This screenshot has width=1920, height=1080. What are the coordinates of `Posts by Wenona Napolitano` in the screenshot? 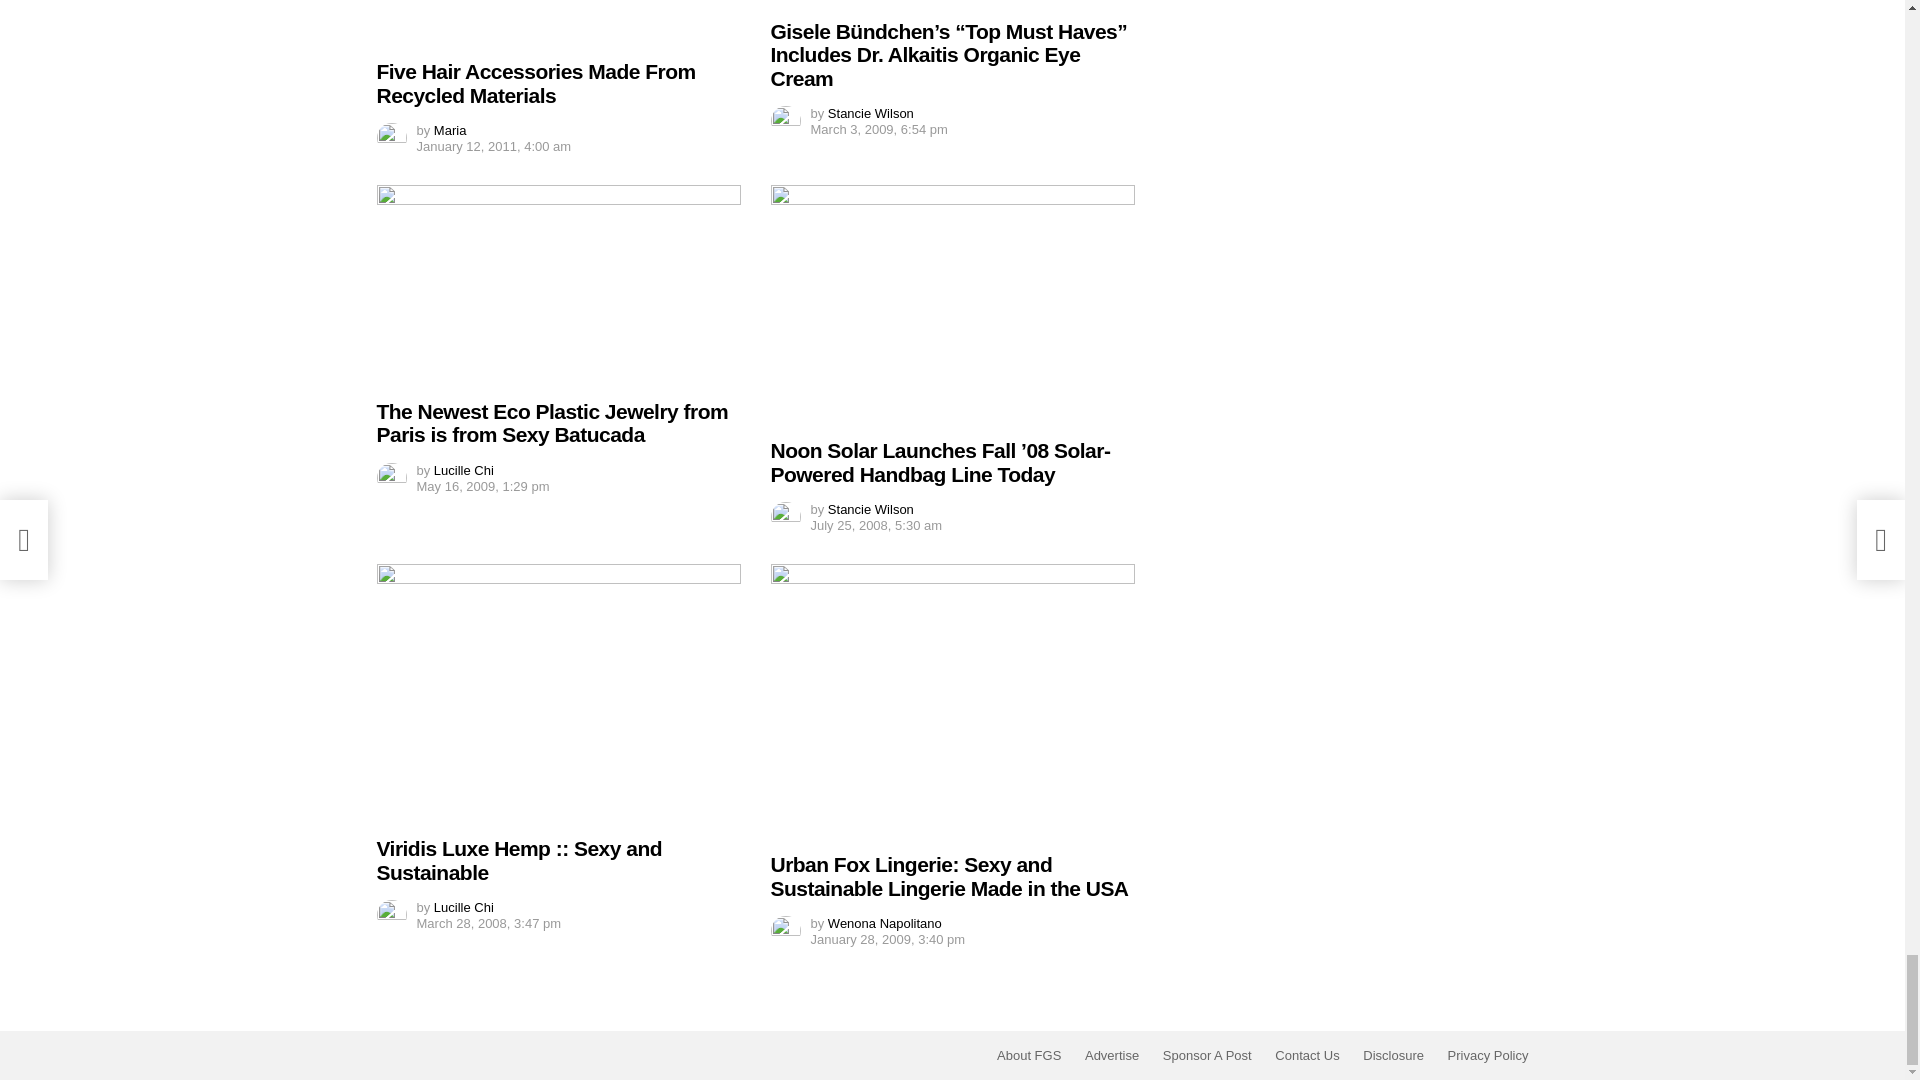 It's located at (884, 922).